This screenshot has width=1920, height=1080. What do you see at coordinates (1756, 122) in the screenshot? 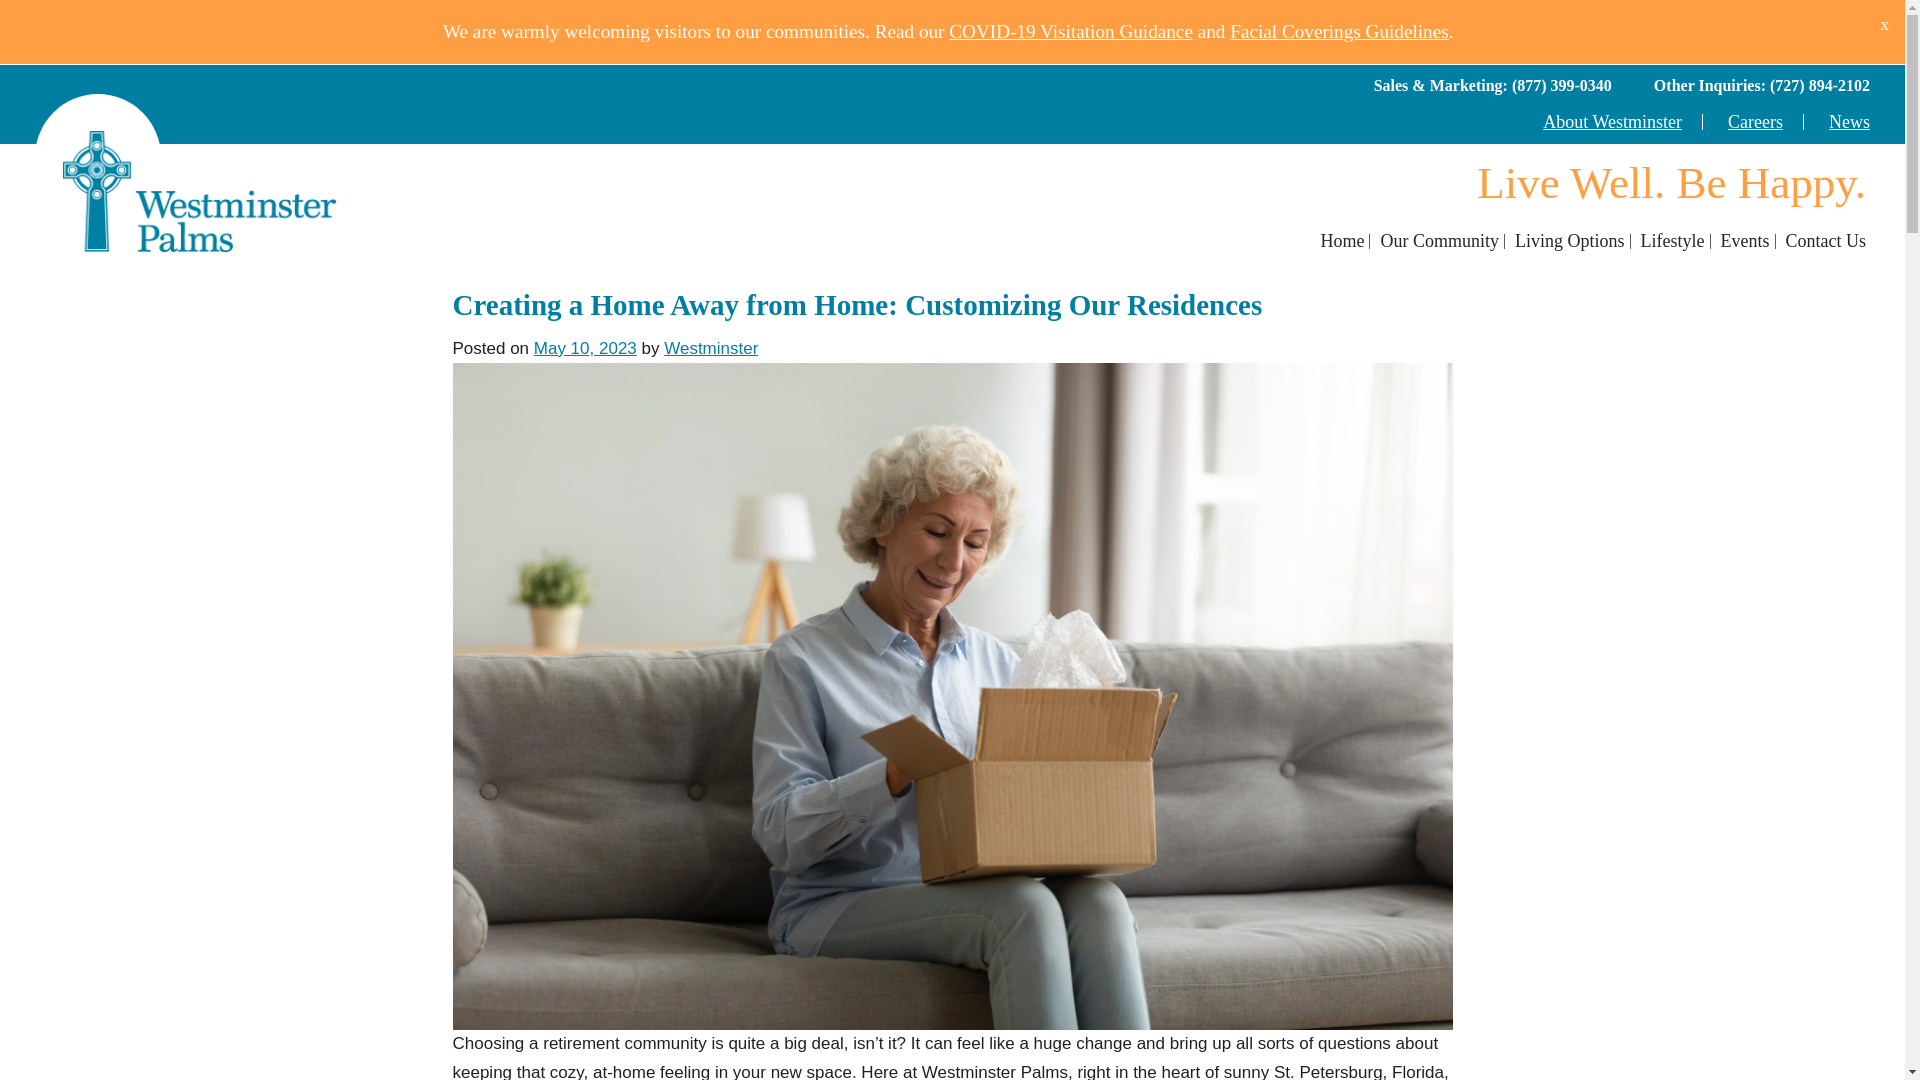
I see `Careers` at bounding box center [1756, 122].